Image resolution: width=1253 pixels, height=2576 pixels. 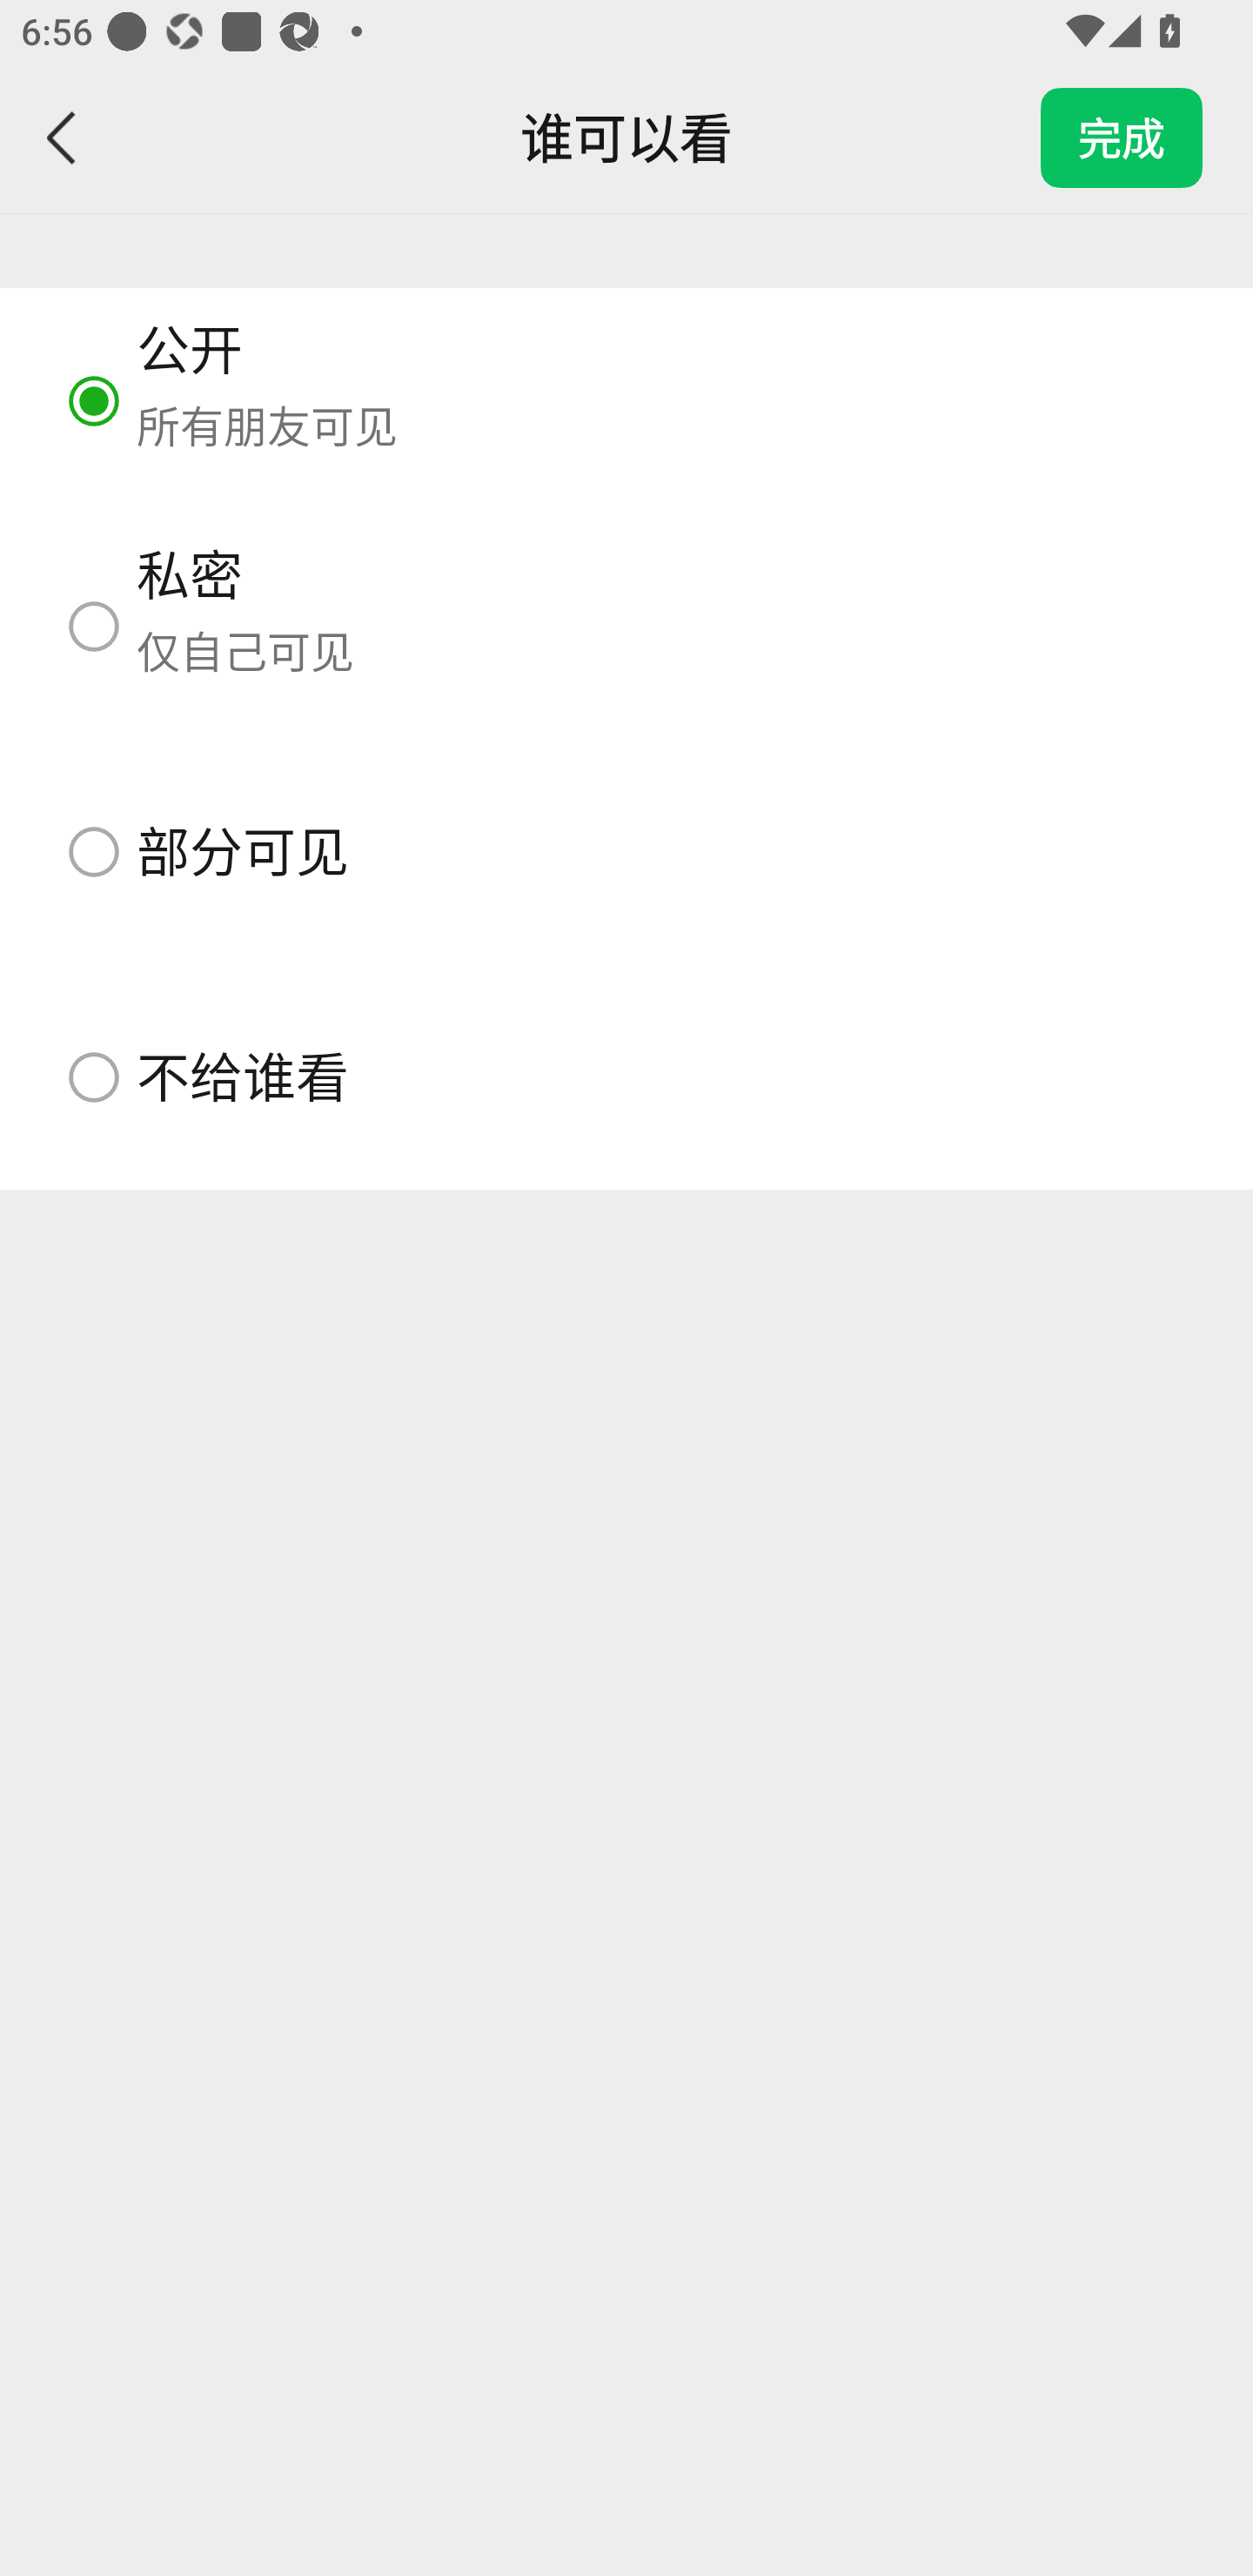 I want to click on 部分可见, so click(x=626, y=851).